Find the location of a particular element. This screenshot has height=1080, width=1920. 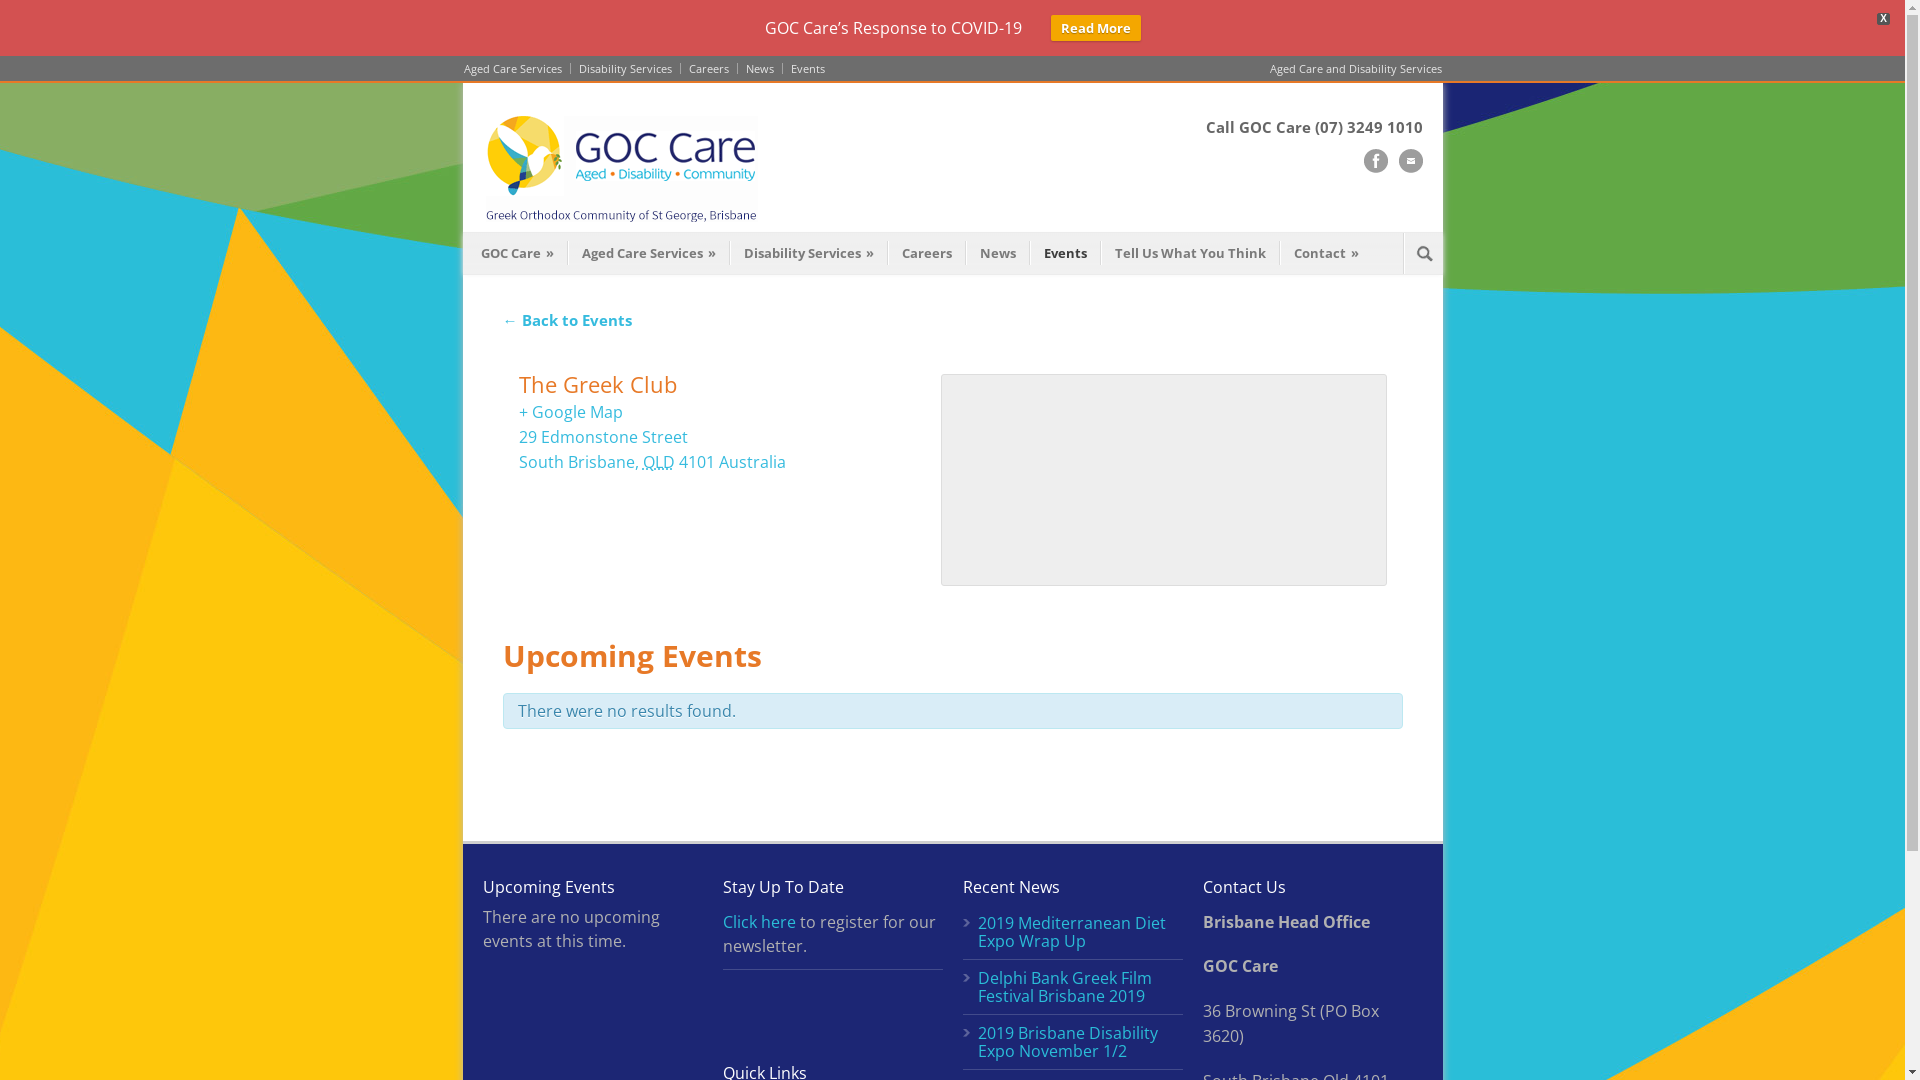

Click here is located at coordinates (758, 922).